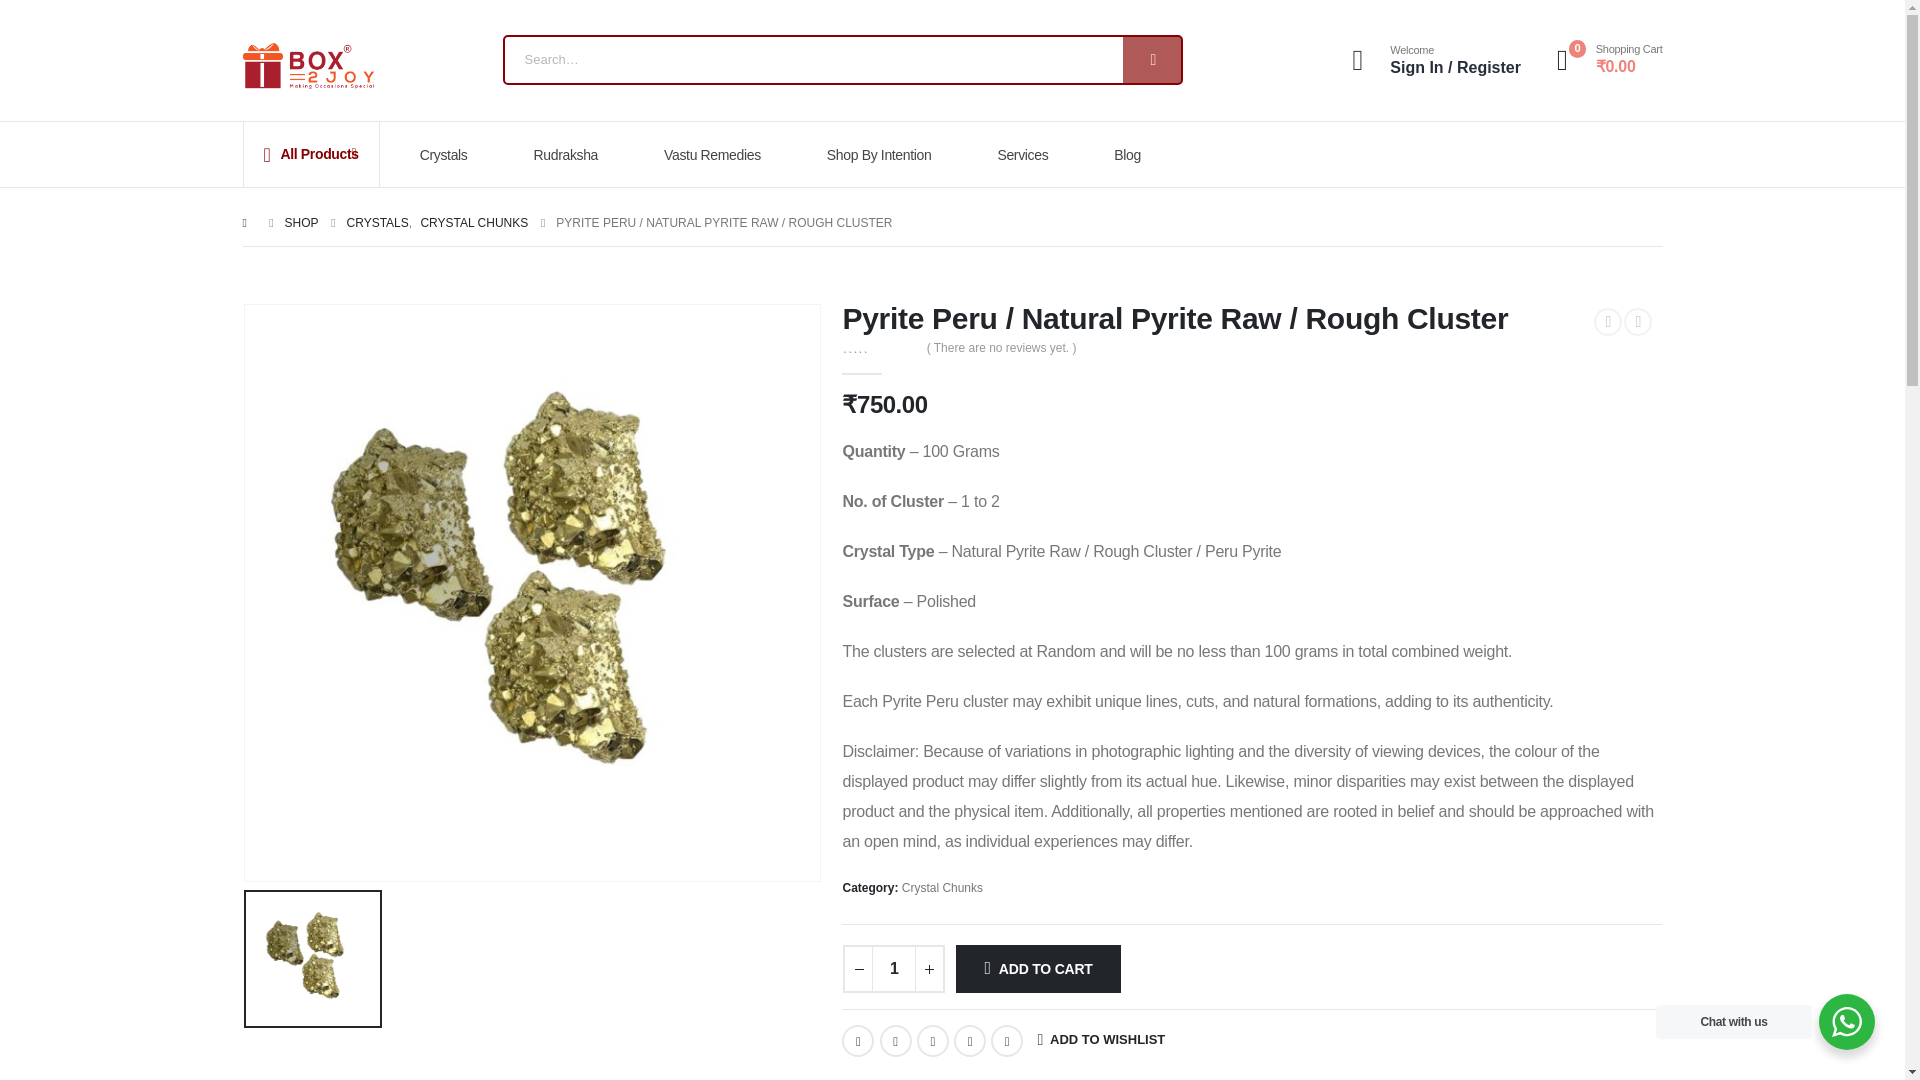  I want to click on Crystals, so click(450, 154).